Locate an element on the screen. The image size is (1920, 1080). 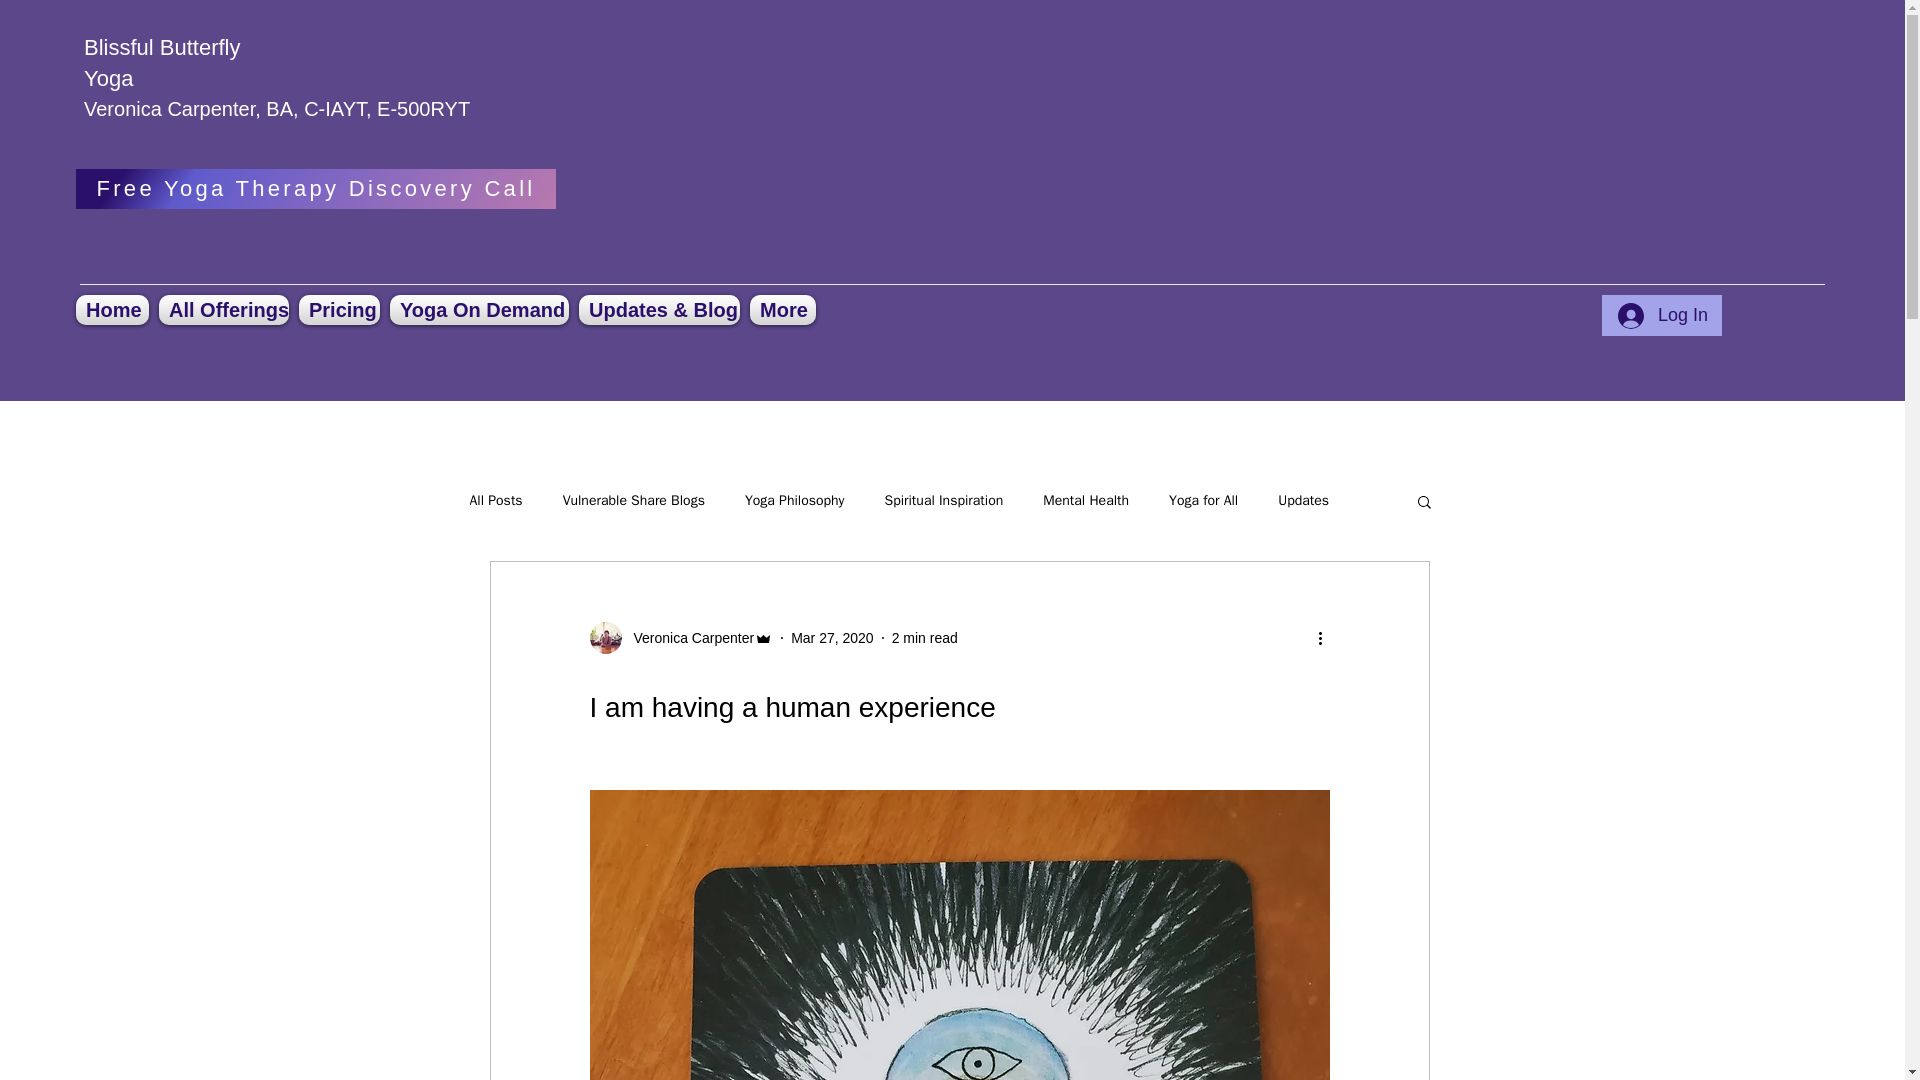
Home is located at coordinates (114, 310).